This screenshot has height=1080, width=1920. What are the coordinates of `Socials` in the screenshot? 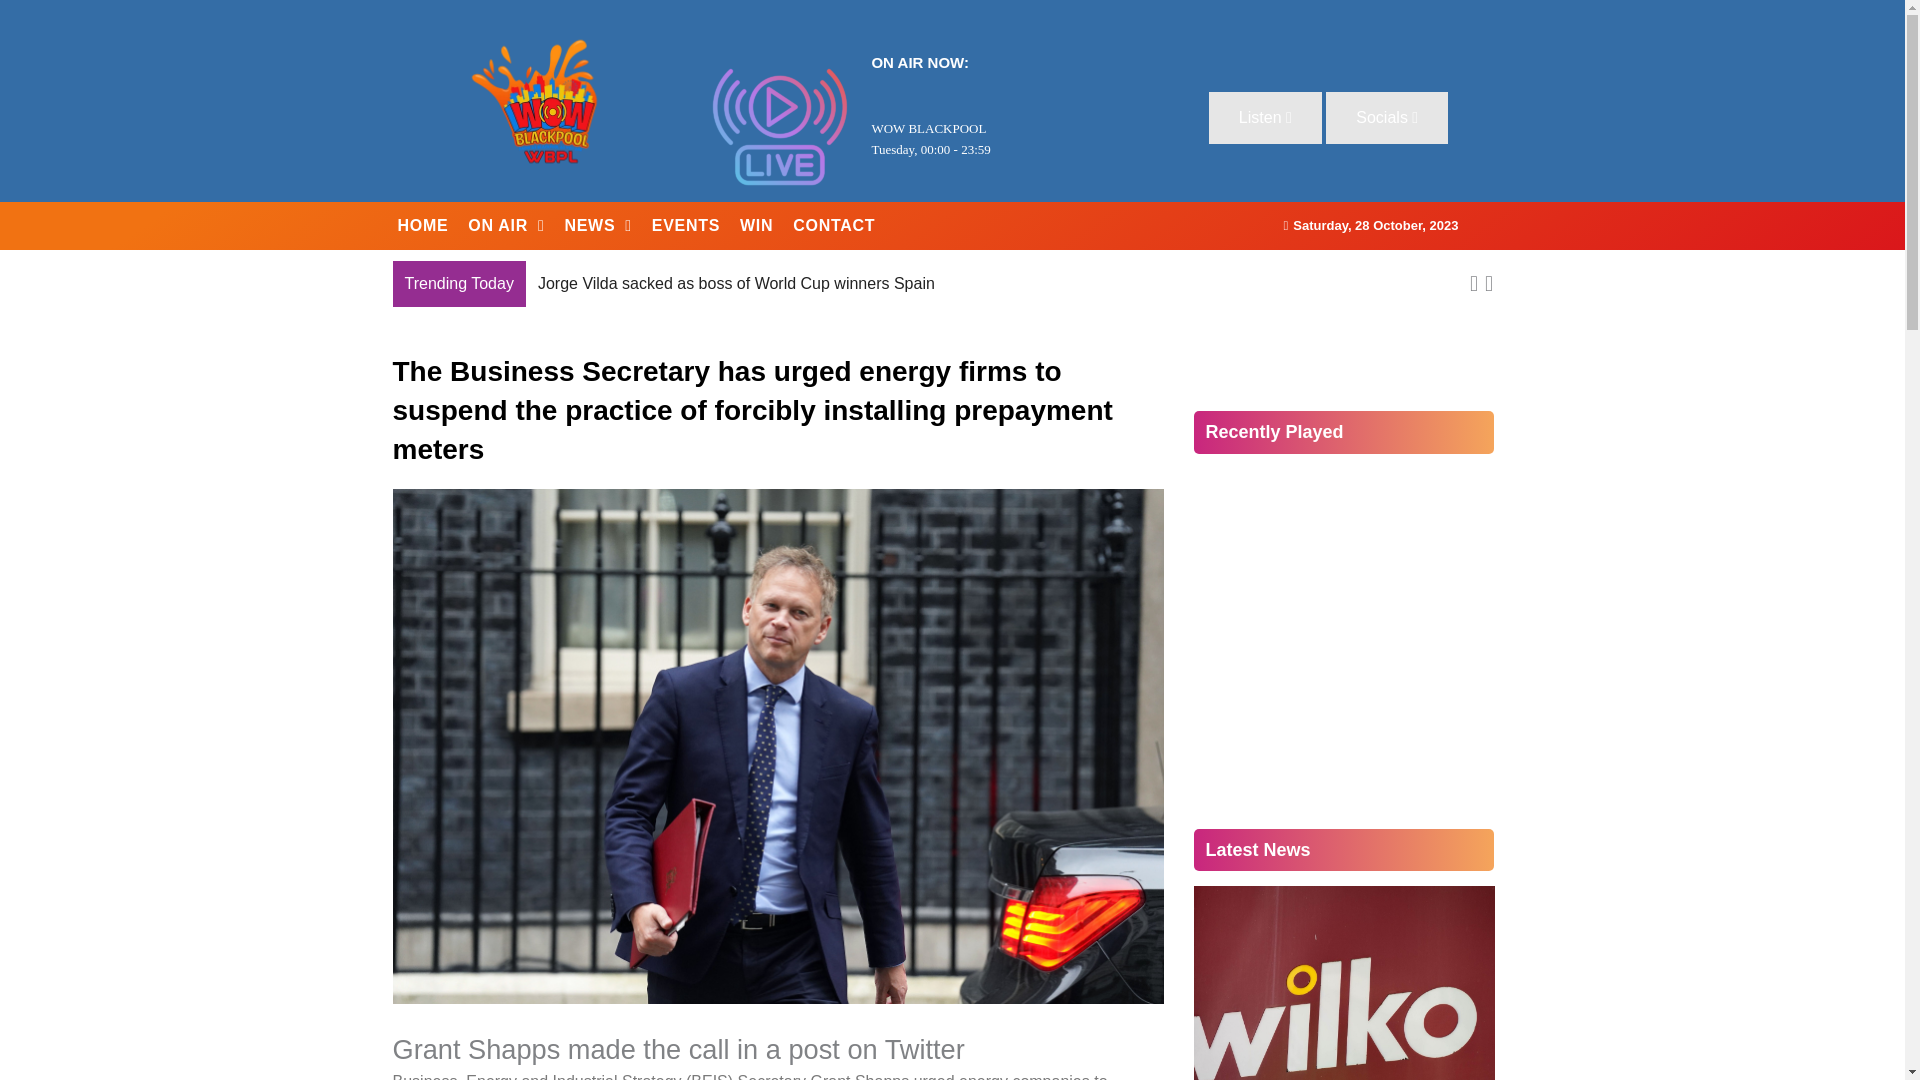 It's located at (1386, 117).